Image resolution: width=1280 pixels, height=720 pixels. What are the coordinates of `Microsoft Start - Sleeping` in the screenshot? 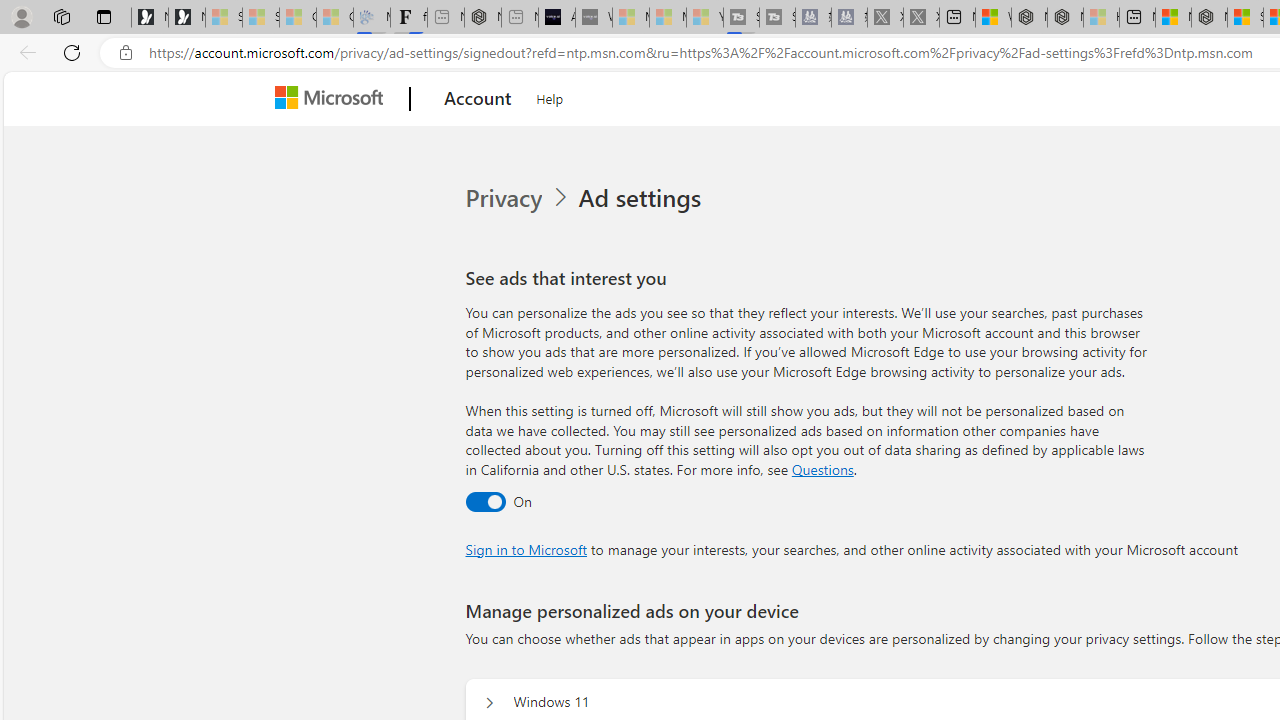 It's located at (668, 18).